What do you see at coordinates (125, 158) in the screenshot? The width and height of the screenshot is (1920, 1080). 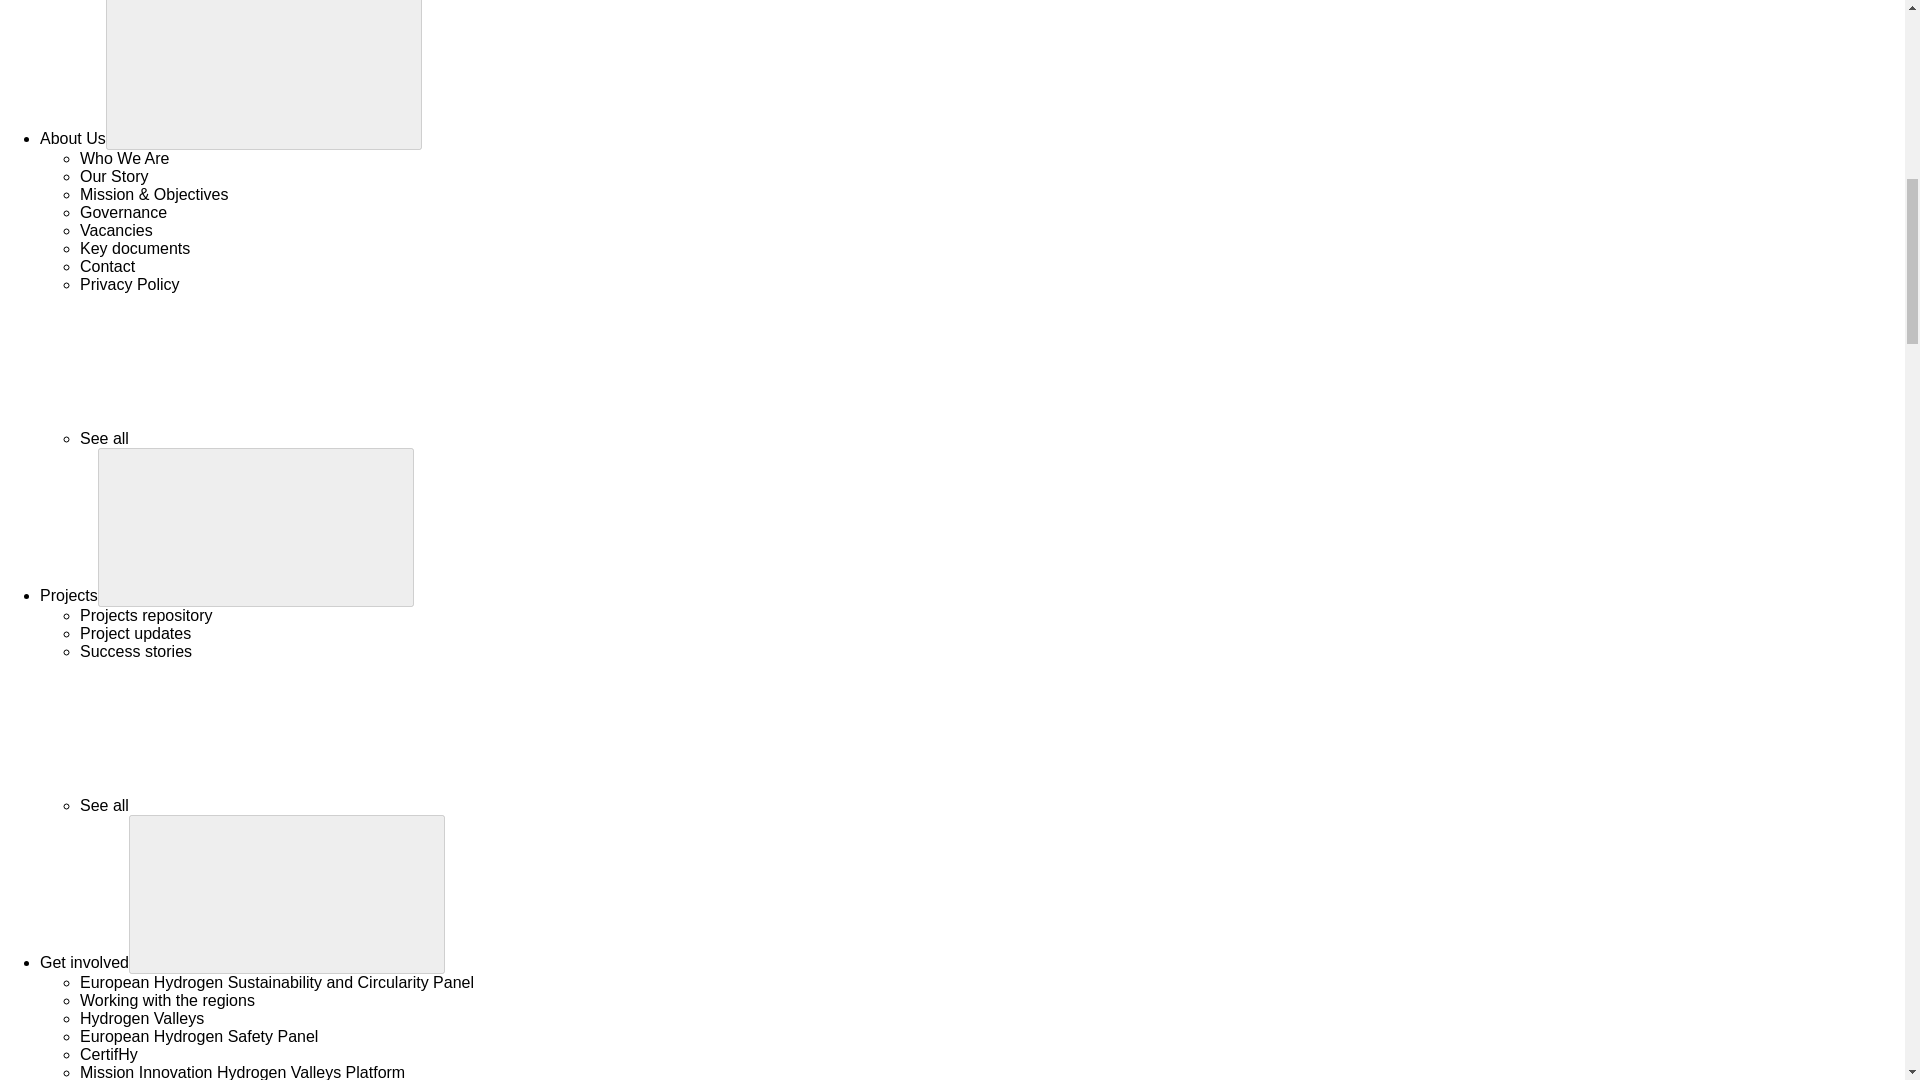 I see `Who We Are` at bounding box center [125, 158].